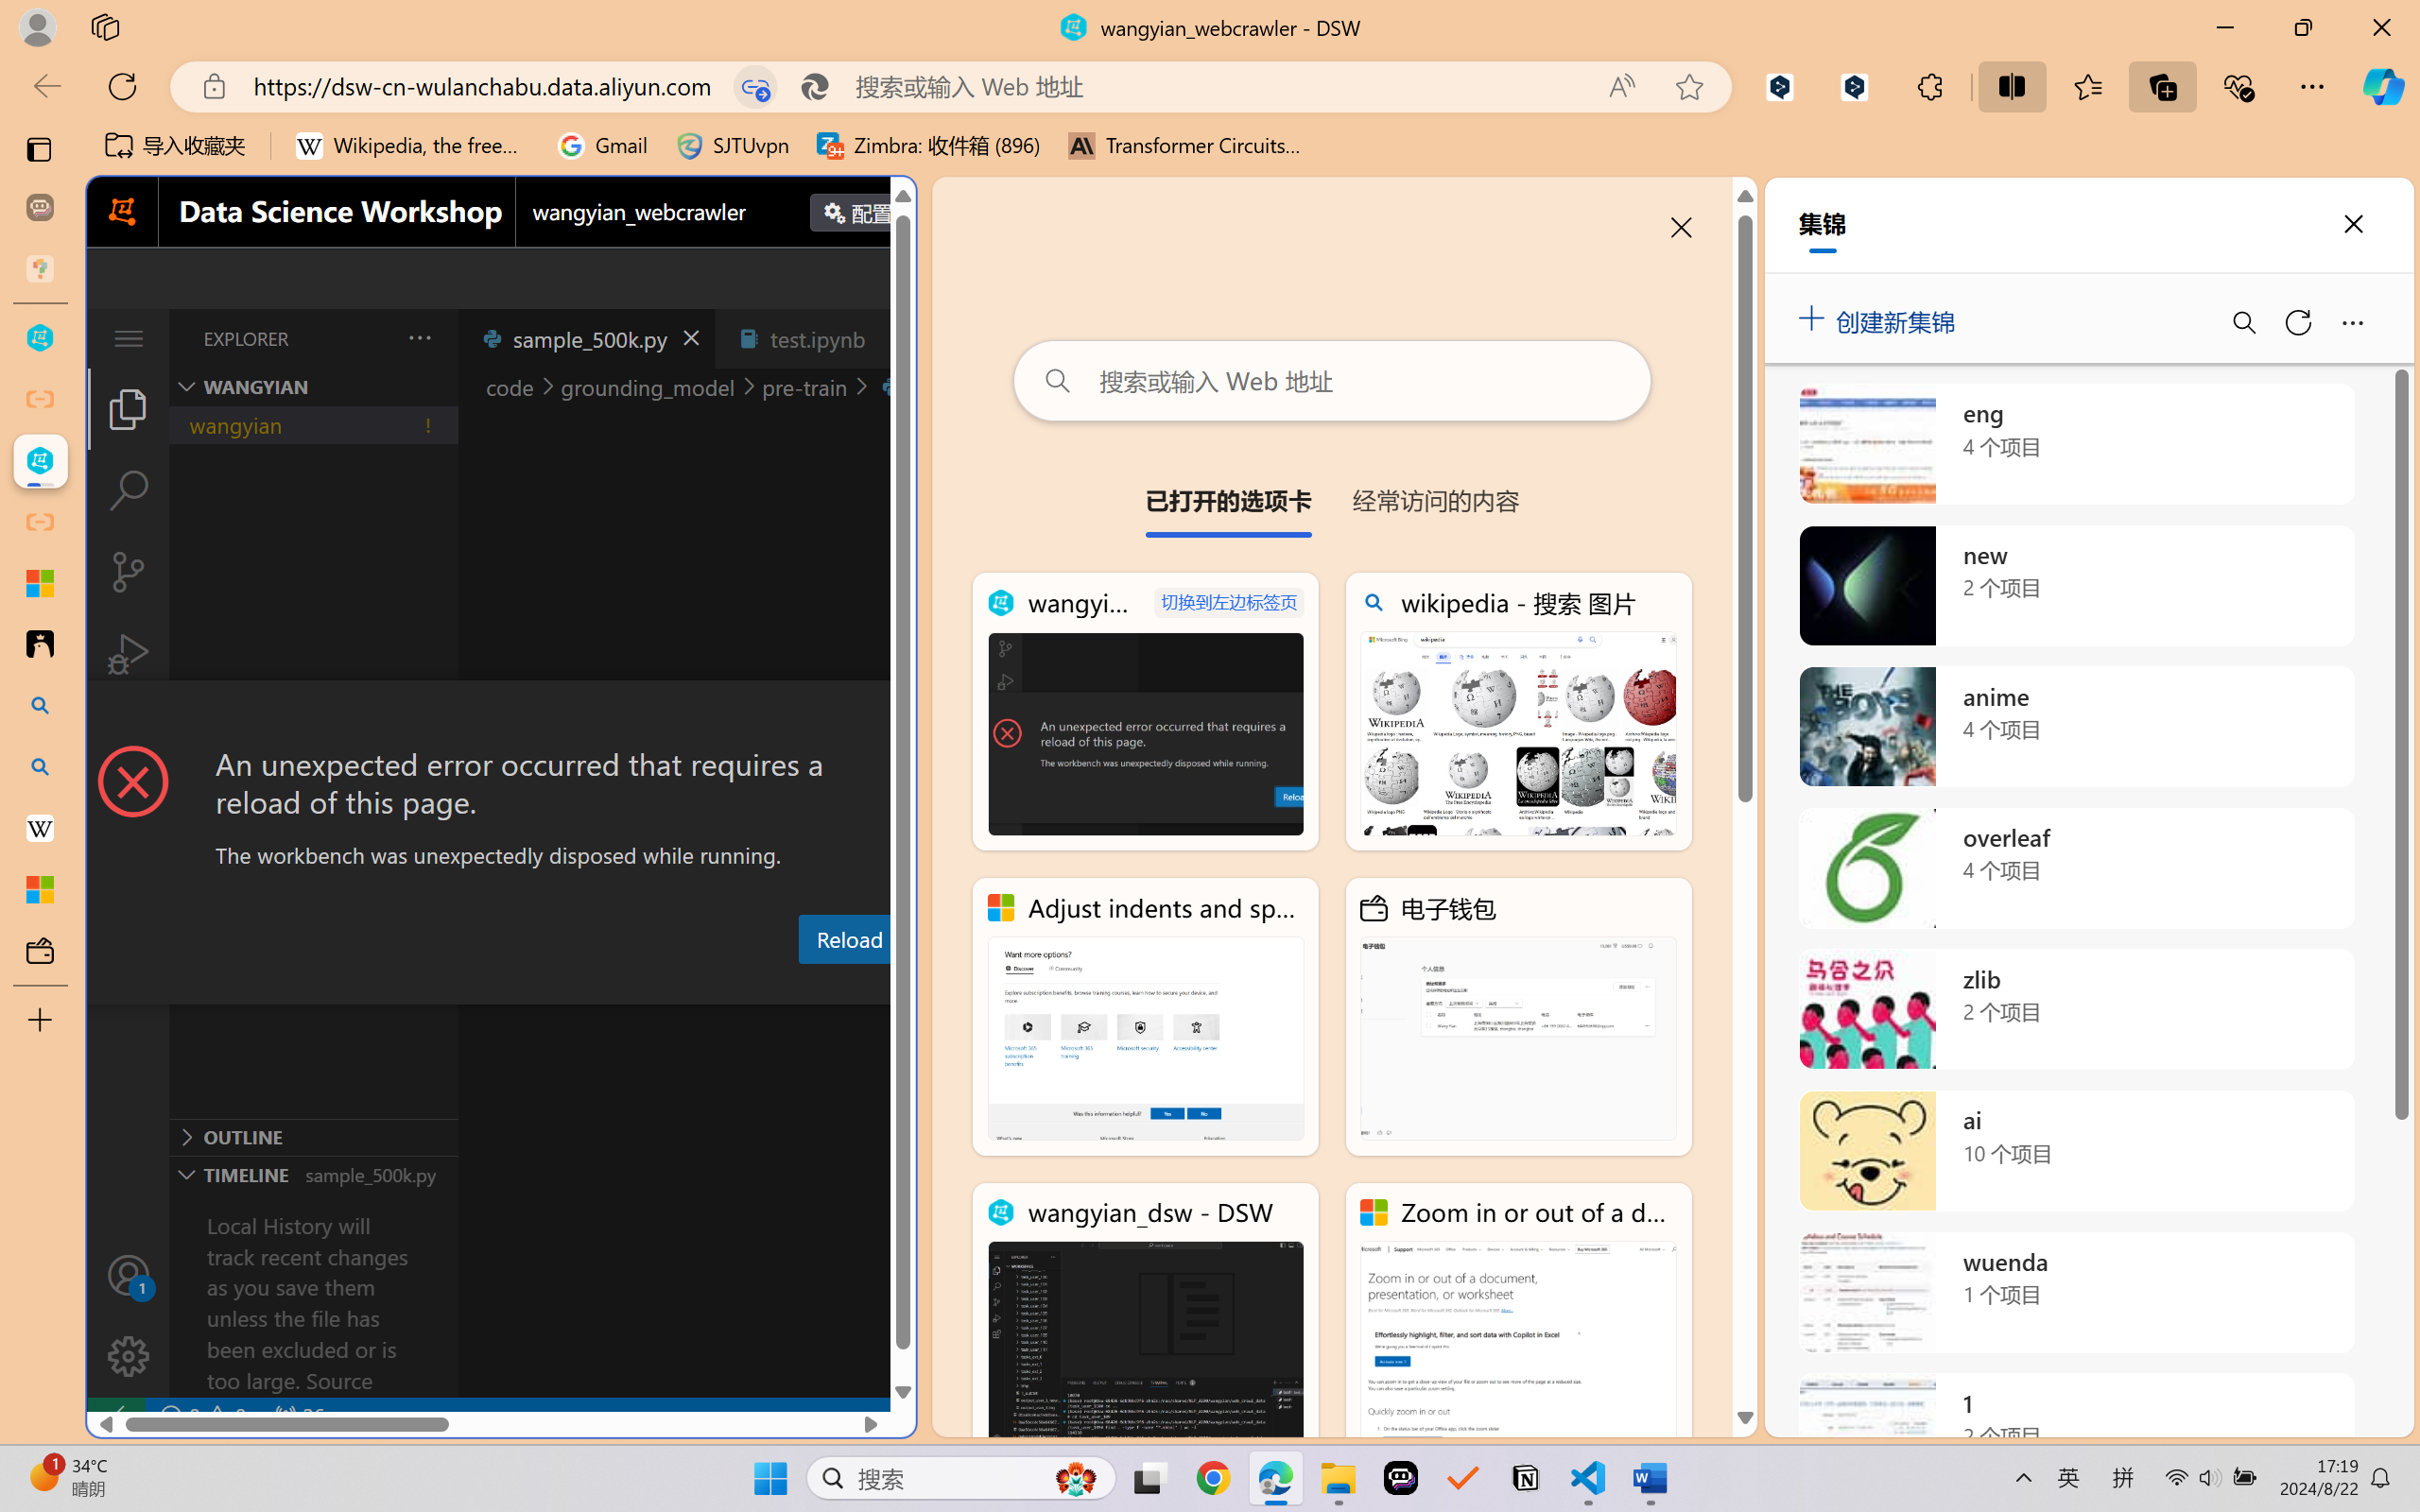  Describe the element at coordinates (313, 387) in the screenshot. I see `Explorer Section: wangyian` at that location.